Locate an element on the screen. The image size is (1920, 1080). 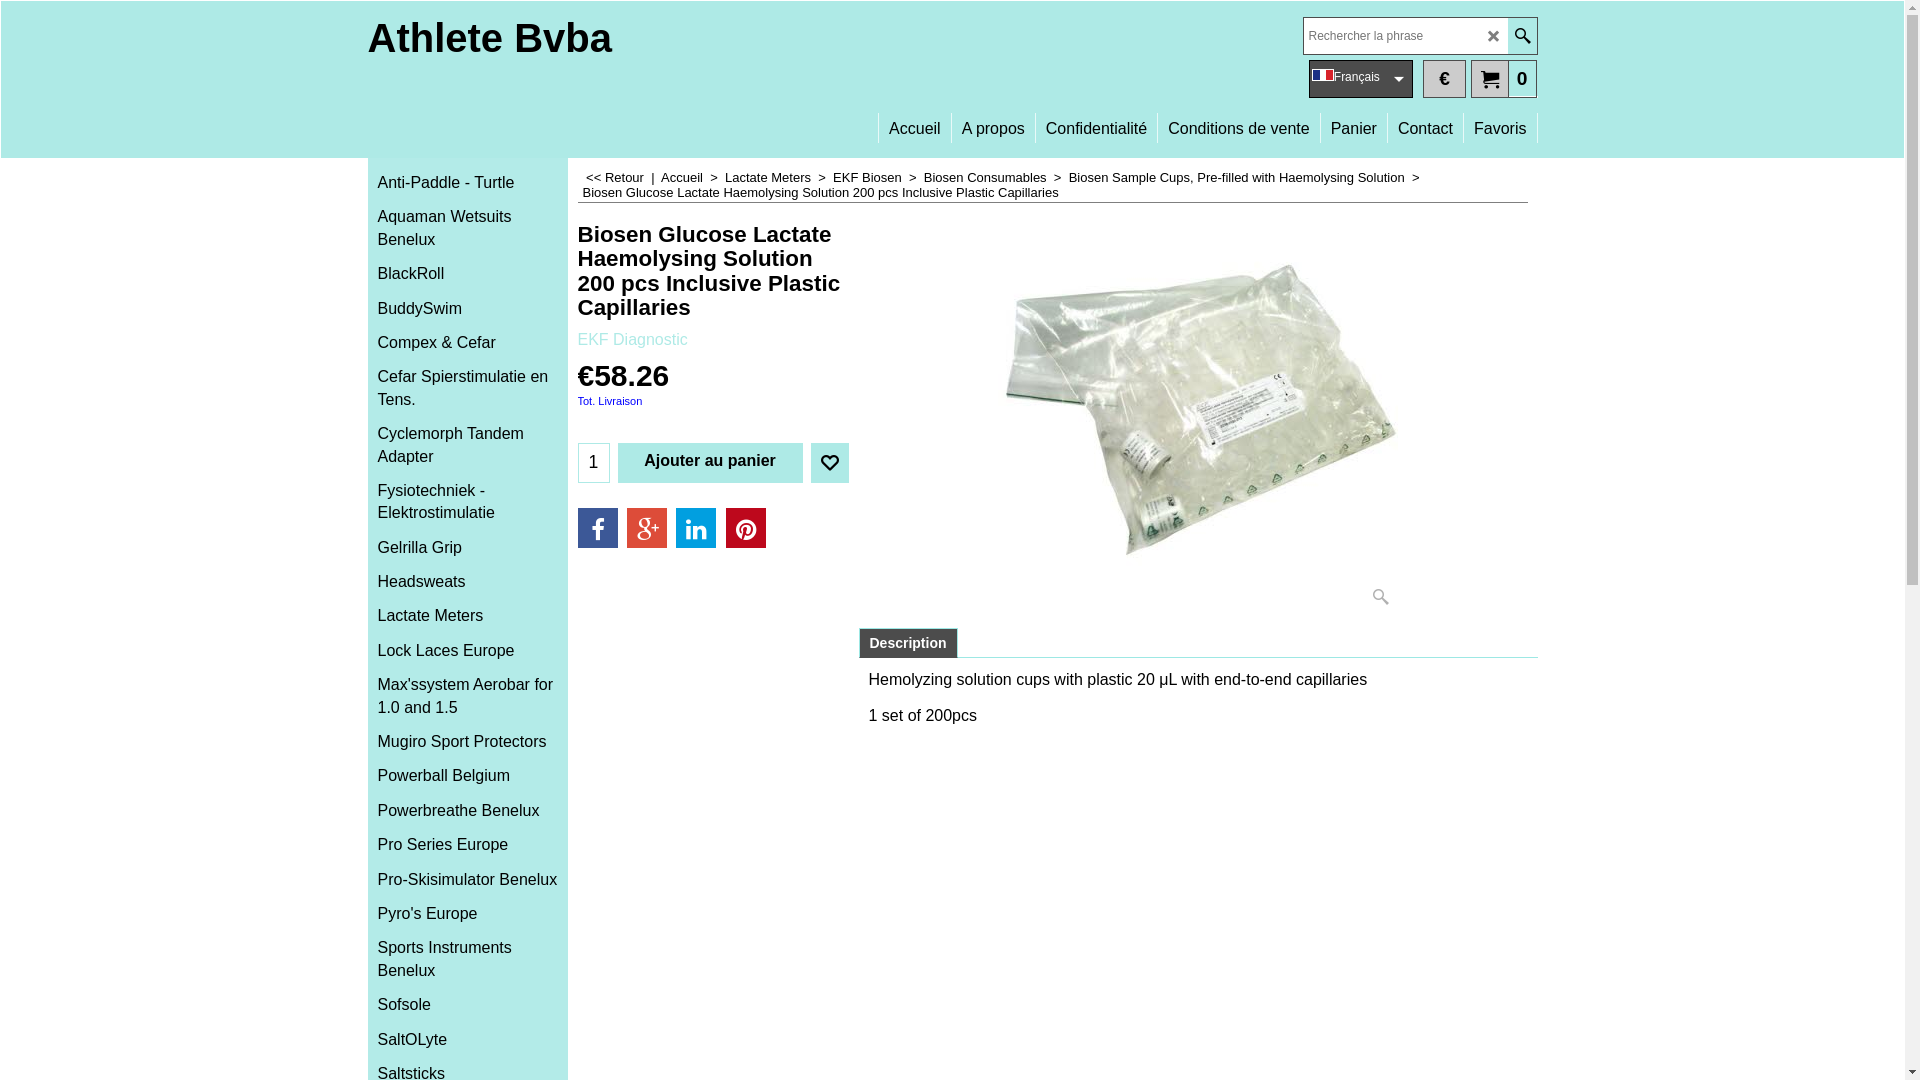
Favoris is located at coordinates (1500, 120).